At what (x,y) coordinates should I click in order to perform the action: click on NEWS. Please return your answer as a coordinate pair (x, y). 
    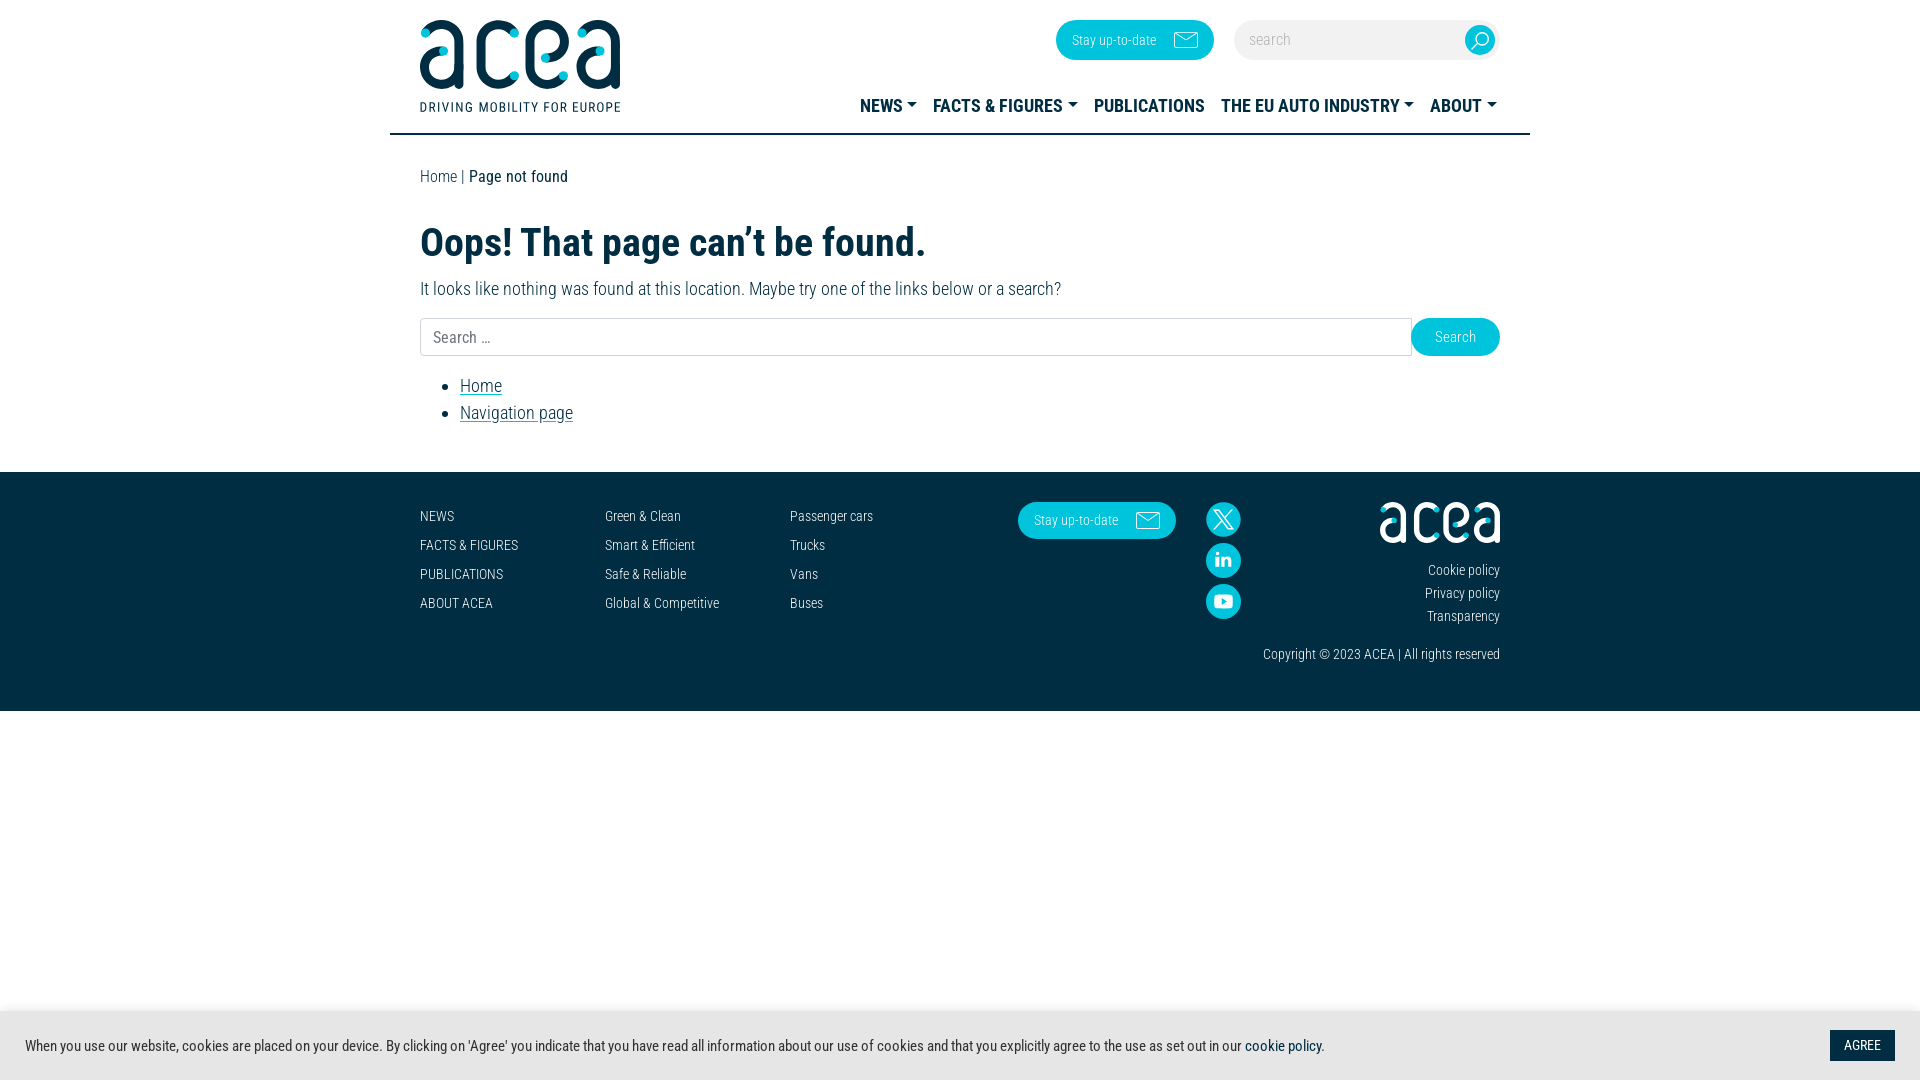
    Looking at the image, I should click on (889, 106).